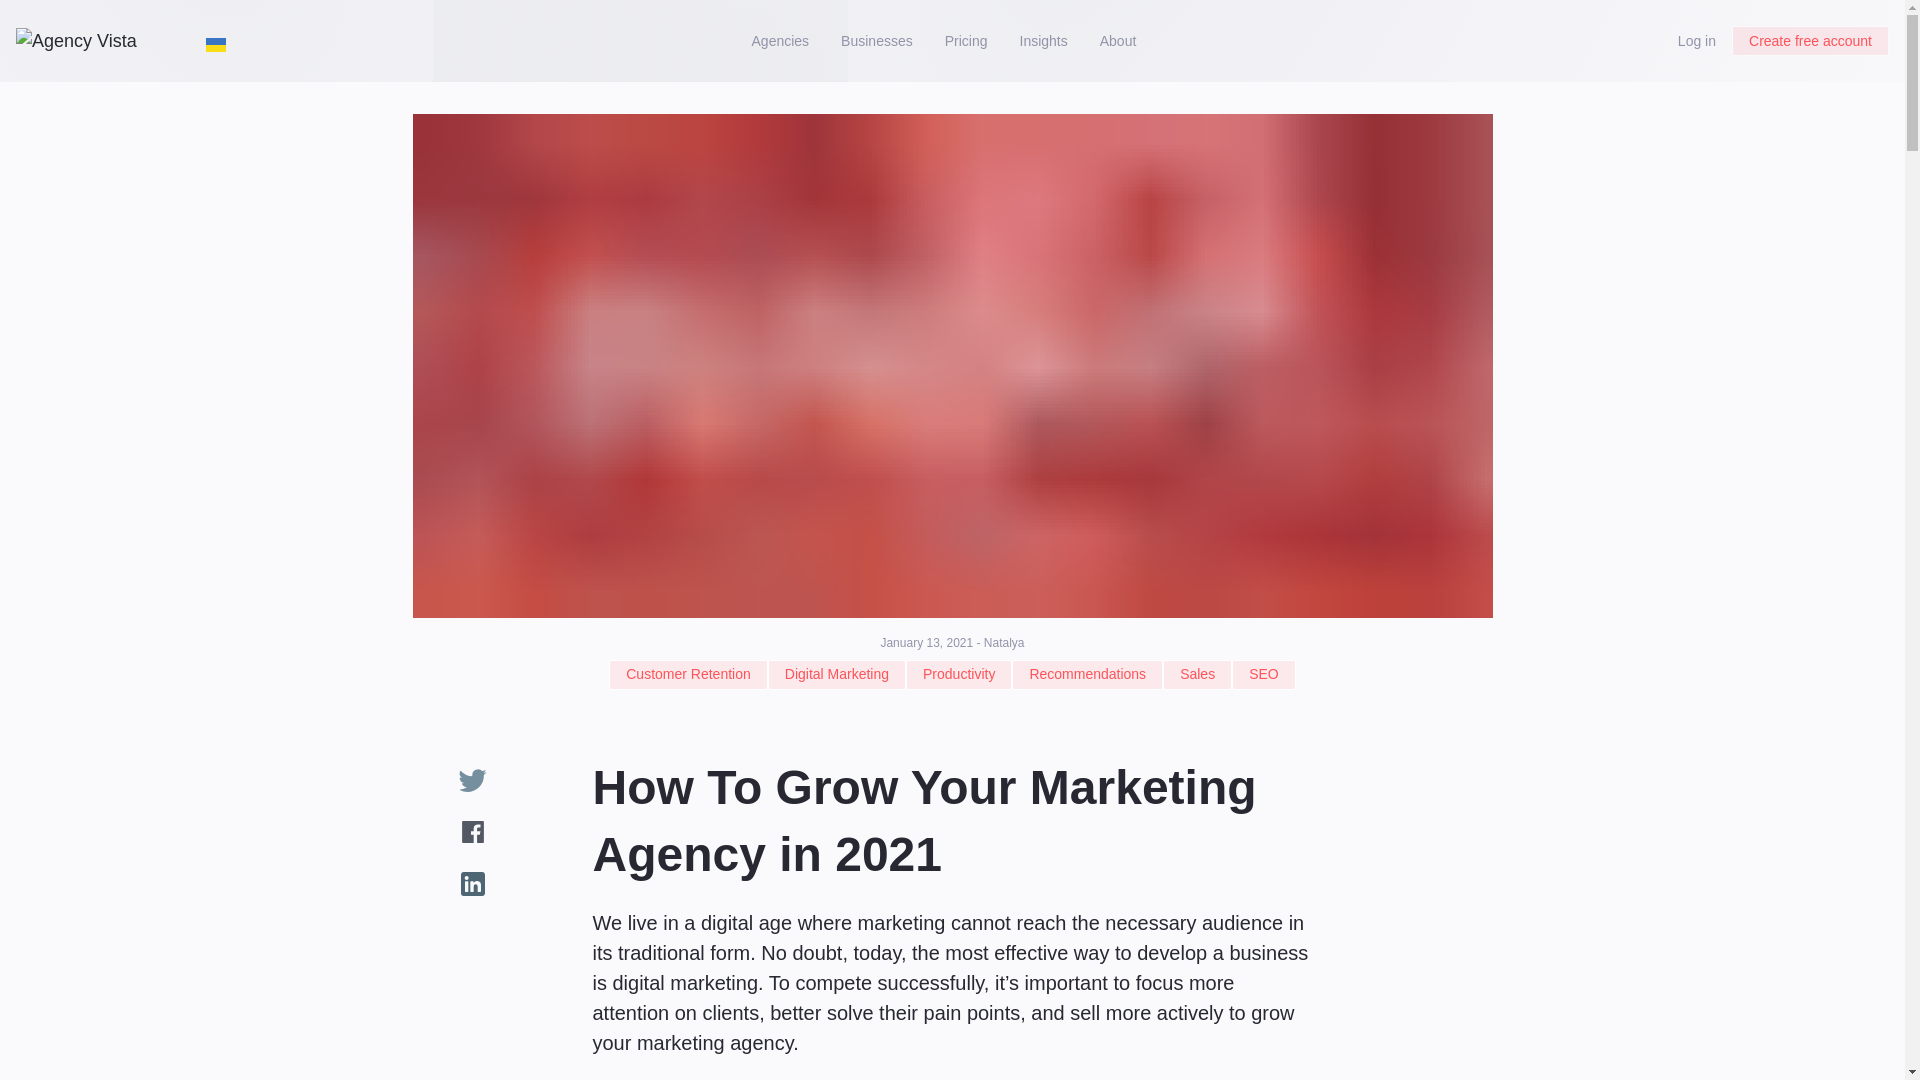 This screenshot has height=1080, width=1920. Describe the element at coordinates (837, 674) in the screenshot. I see `Digital Marketing` at that location.